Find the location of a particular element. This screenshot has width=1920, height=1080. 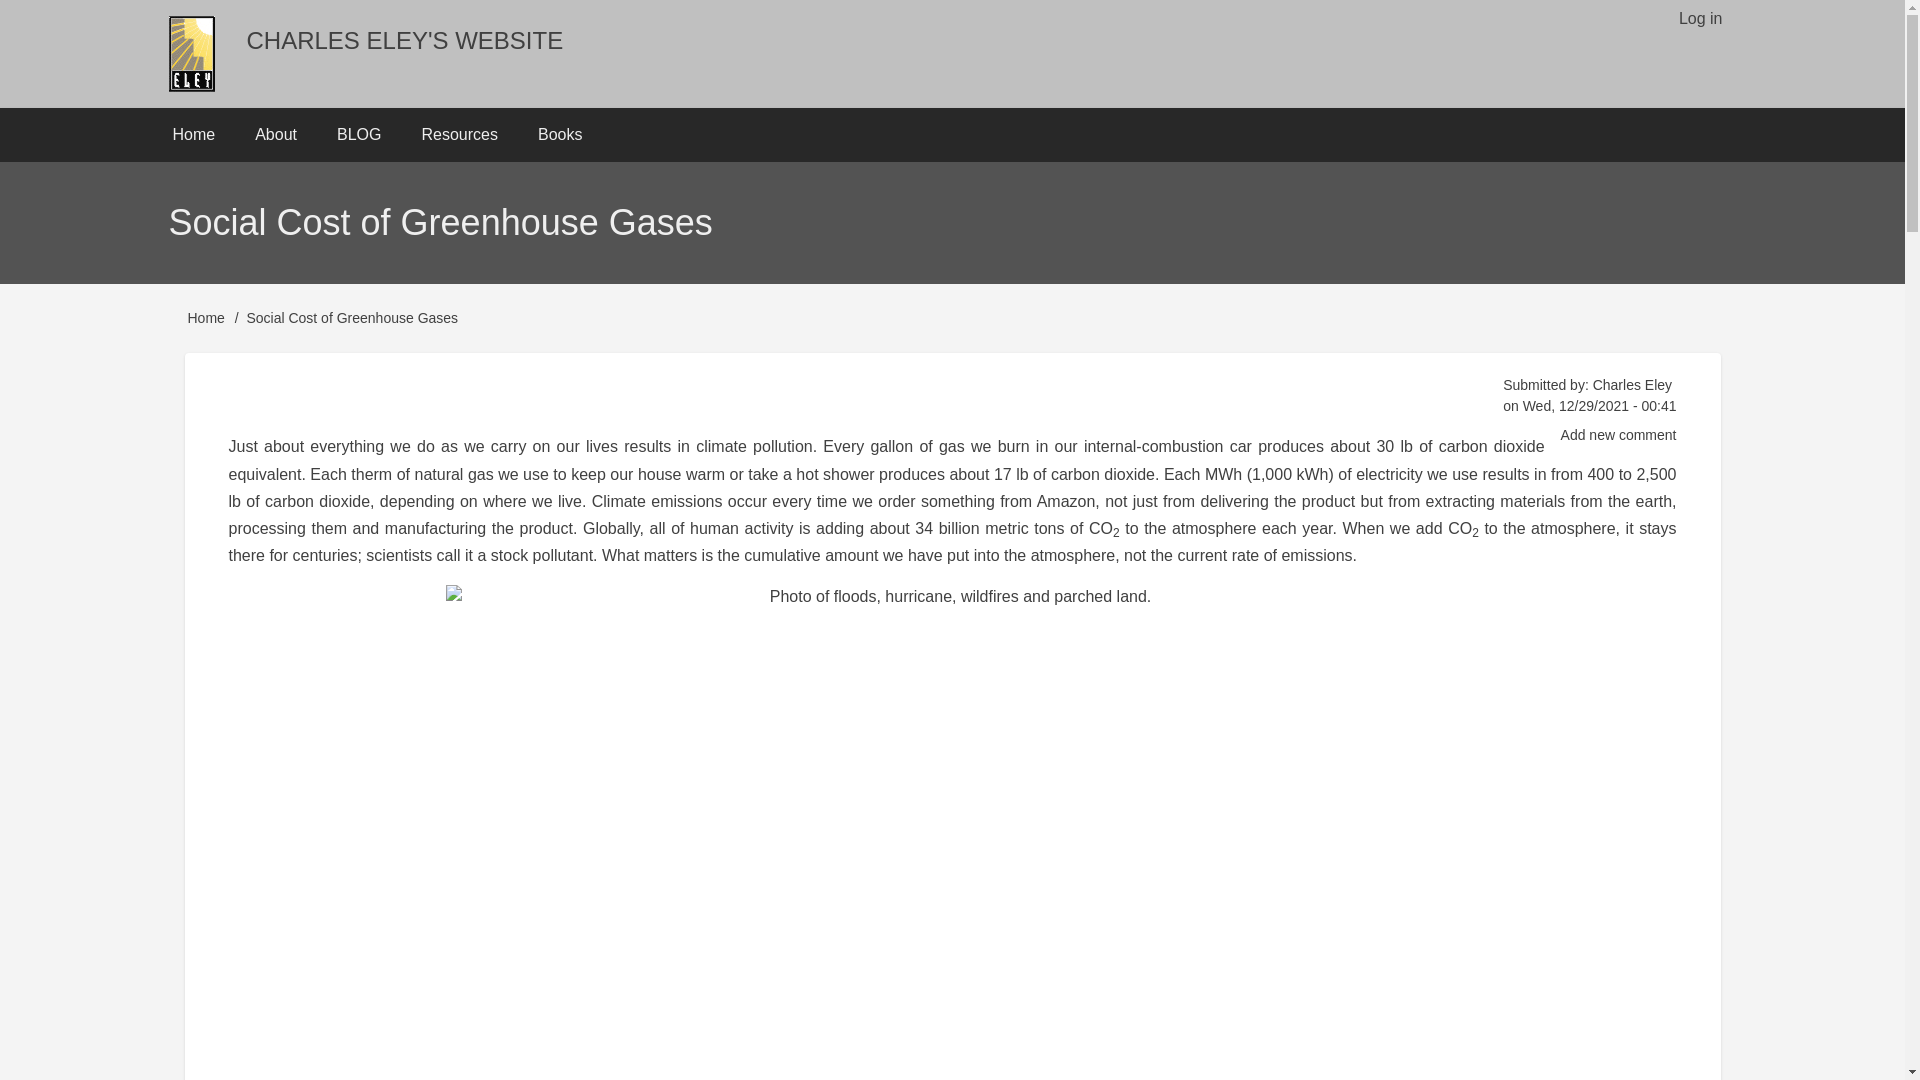

Home is located at coordinates (192, 135).